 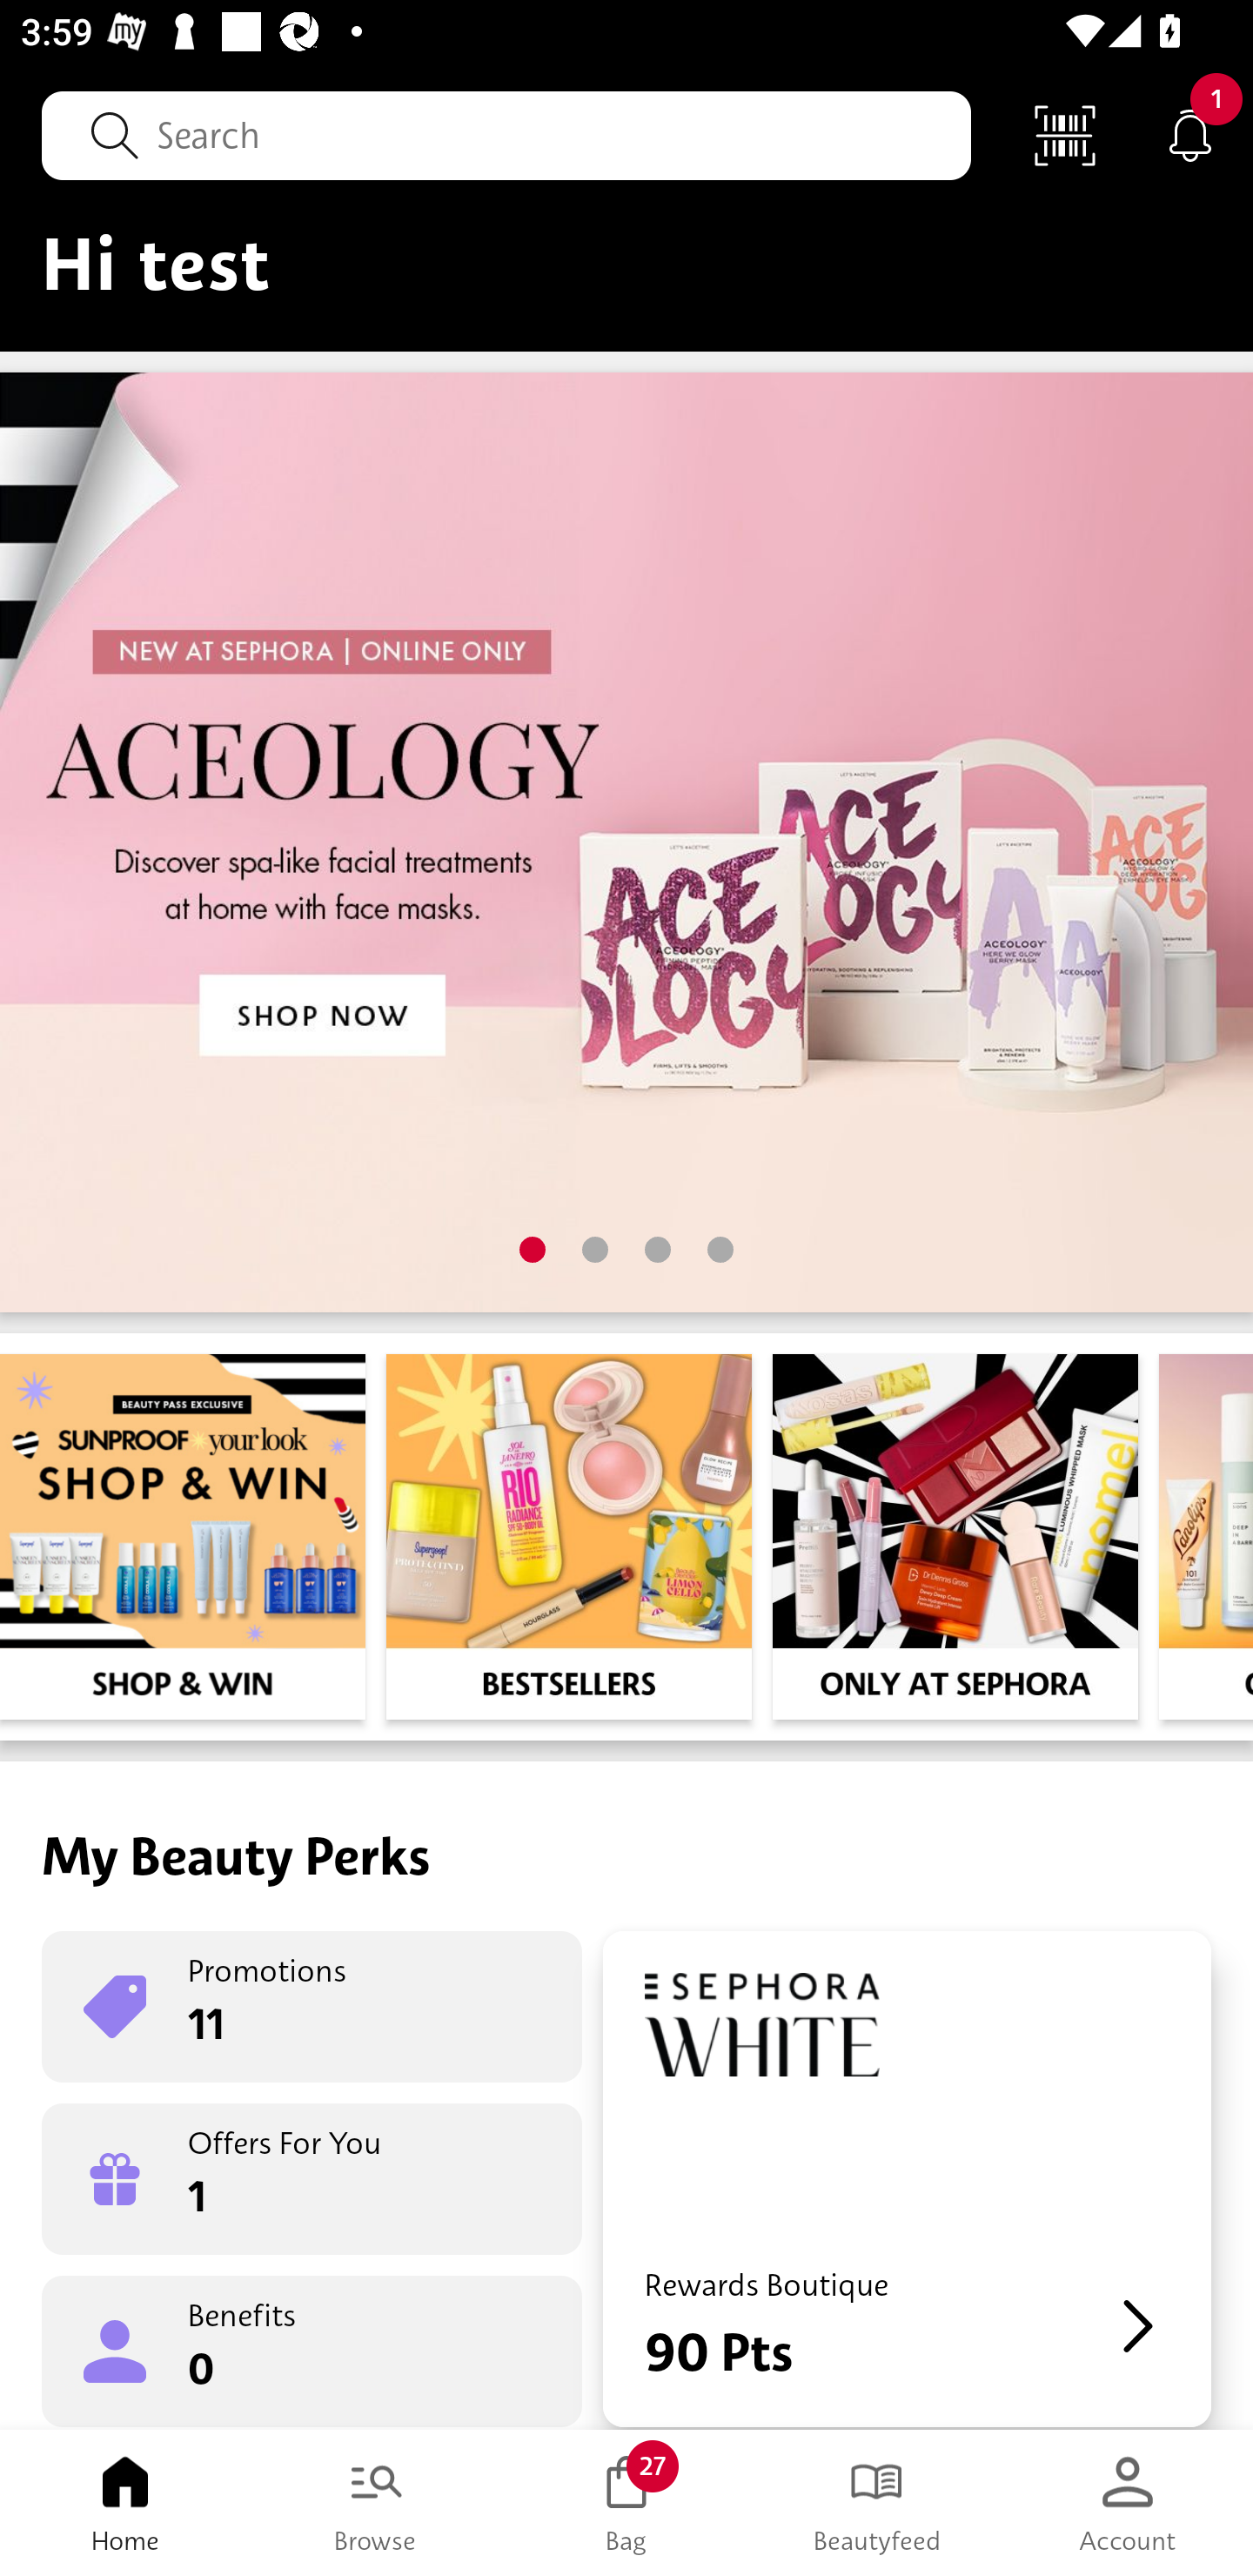 I want to click on Account, so click(x=1128, y=2503).